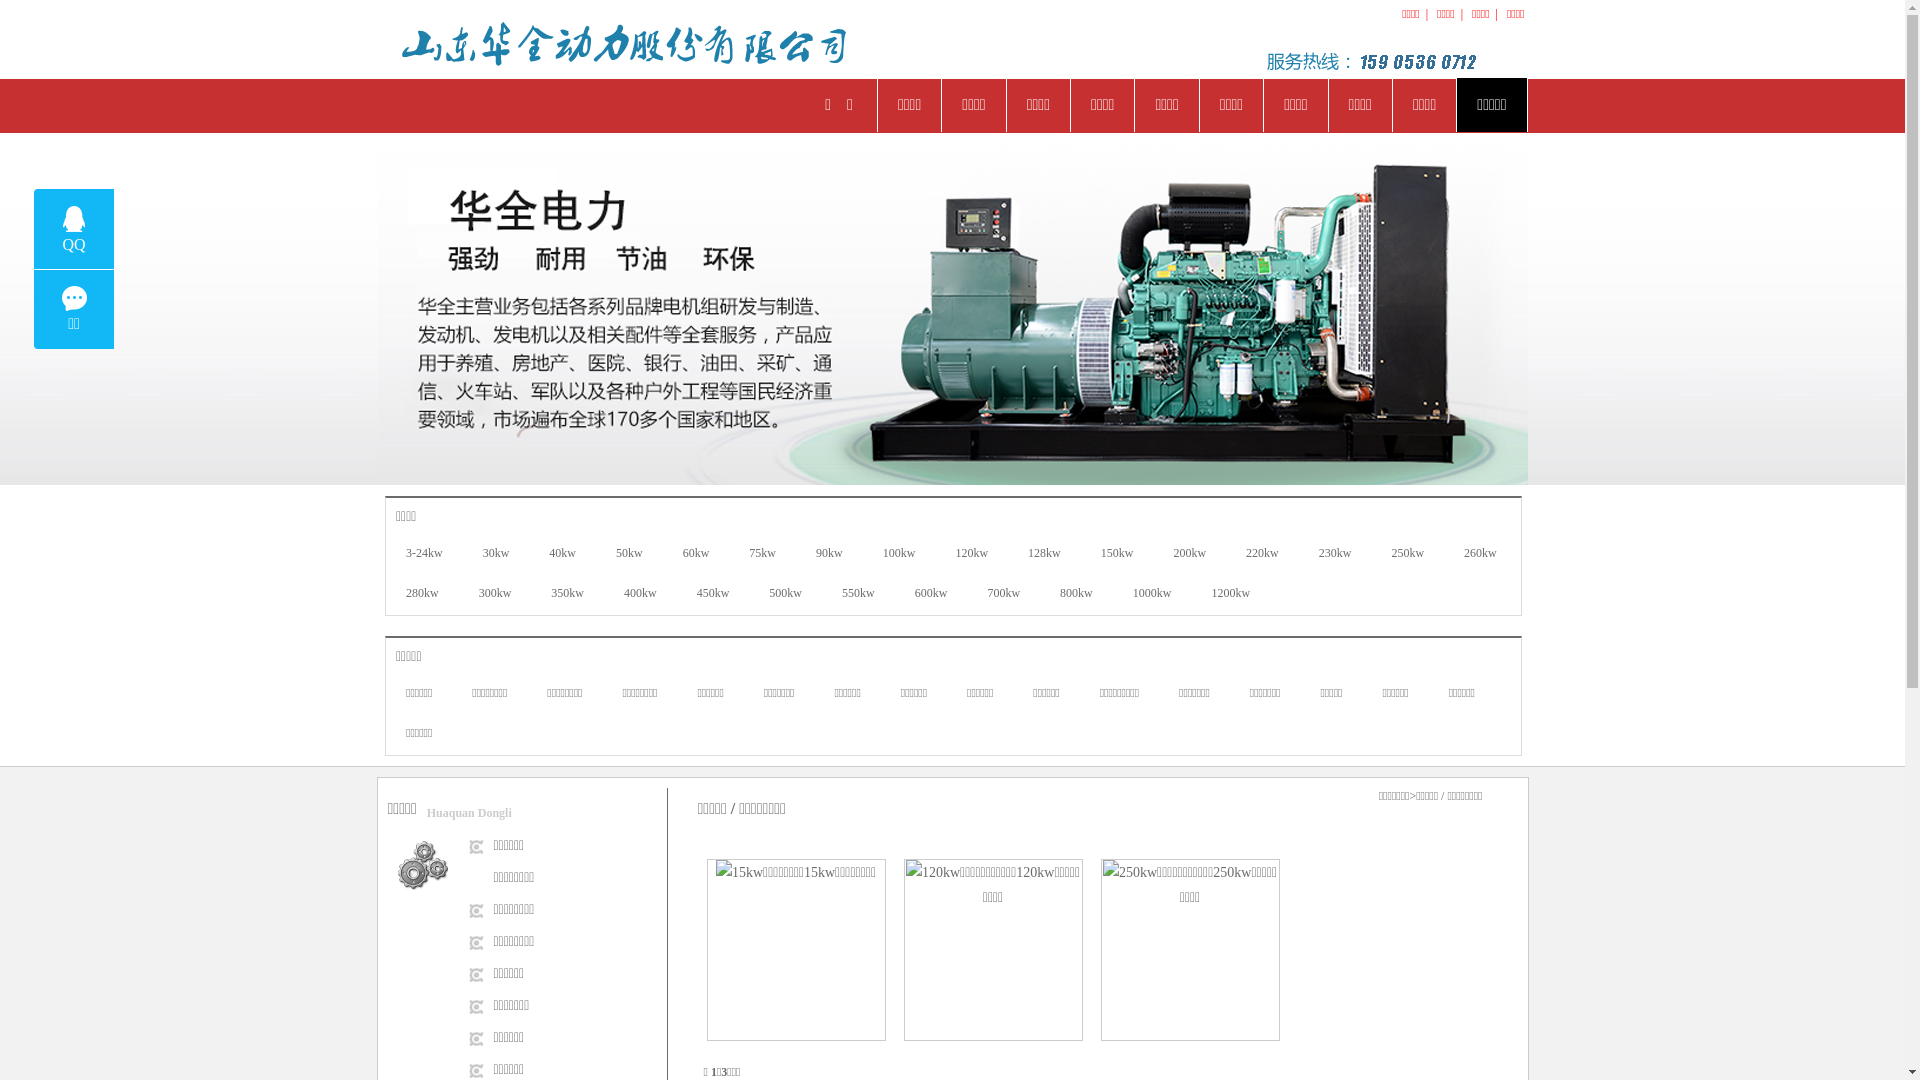 This screenshot has height=1080, width=1920. I want to click on 450kw, so click(714, 594).